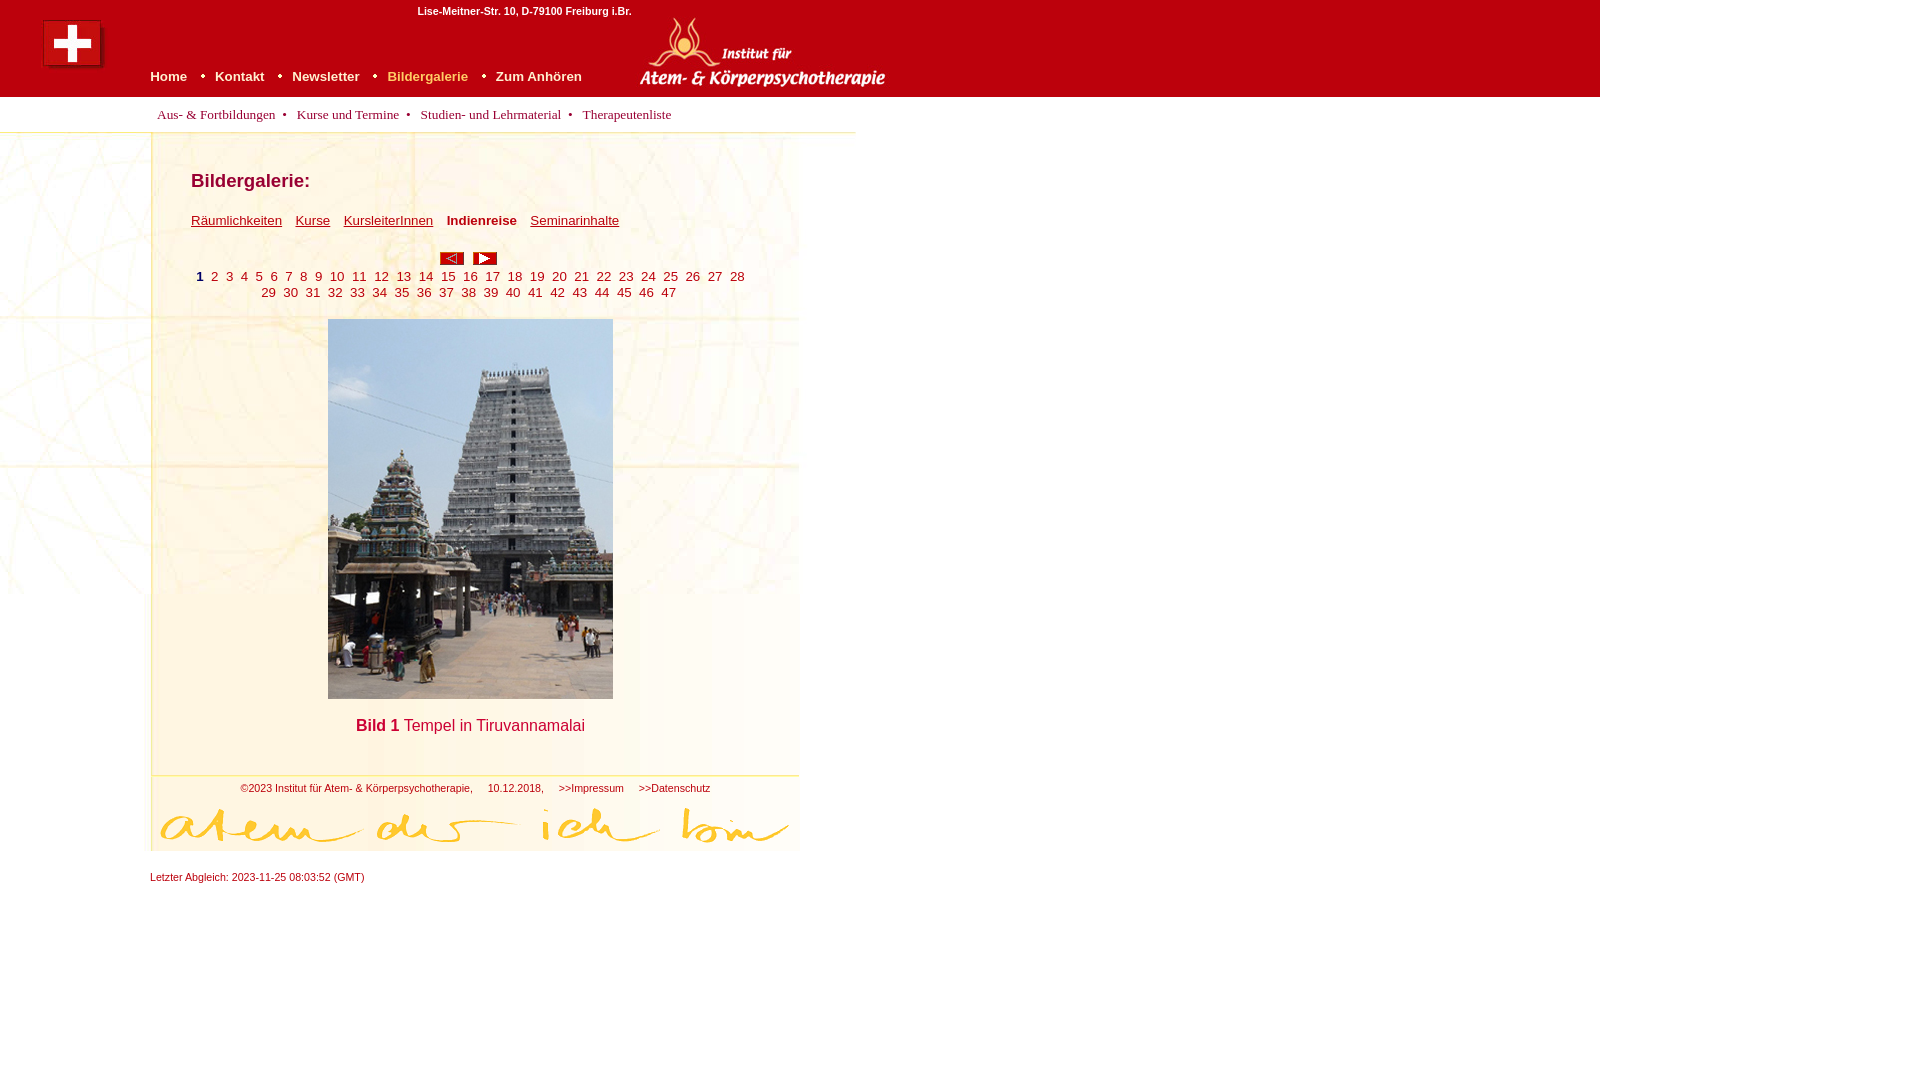 The image size is (1920, 1080). What do you see at coordinates (448, 276) in the screenshot?
I see `15` at bounding box center [448, 276].